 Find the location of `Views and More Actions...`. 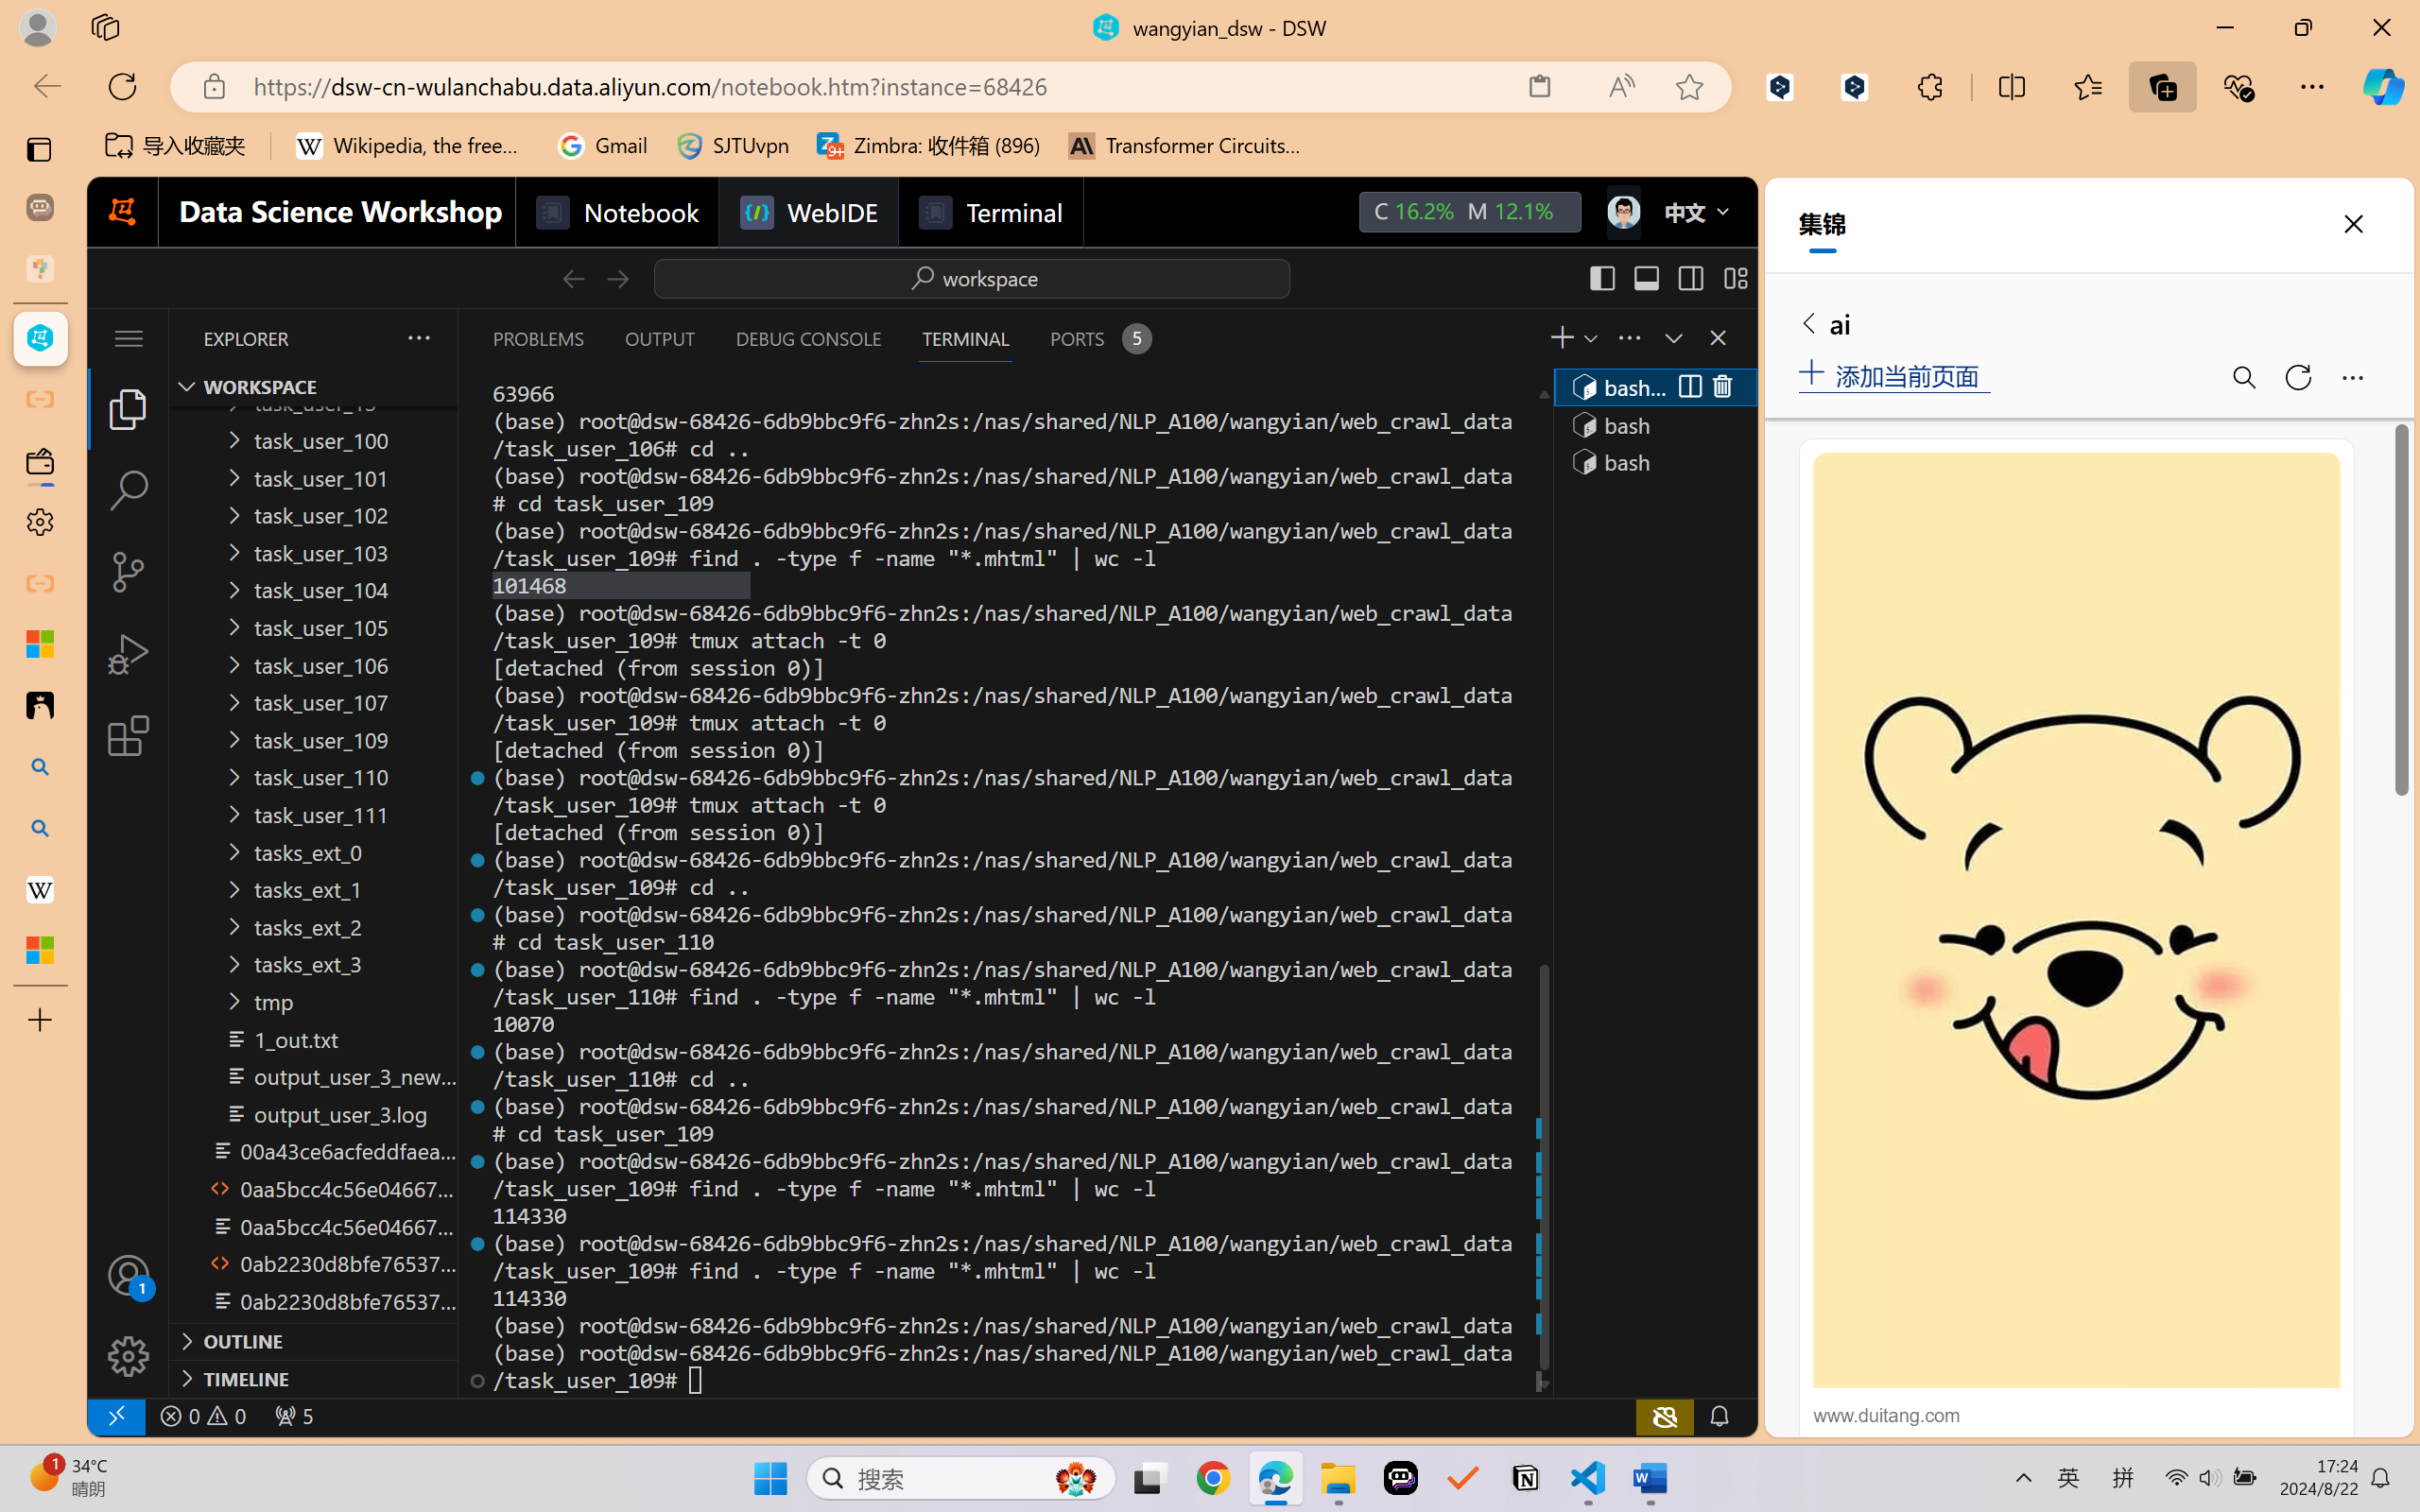

Views and More Actions... is located at coordinates (1628, 337).